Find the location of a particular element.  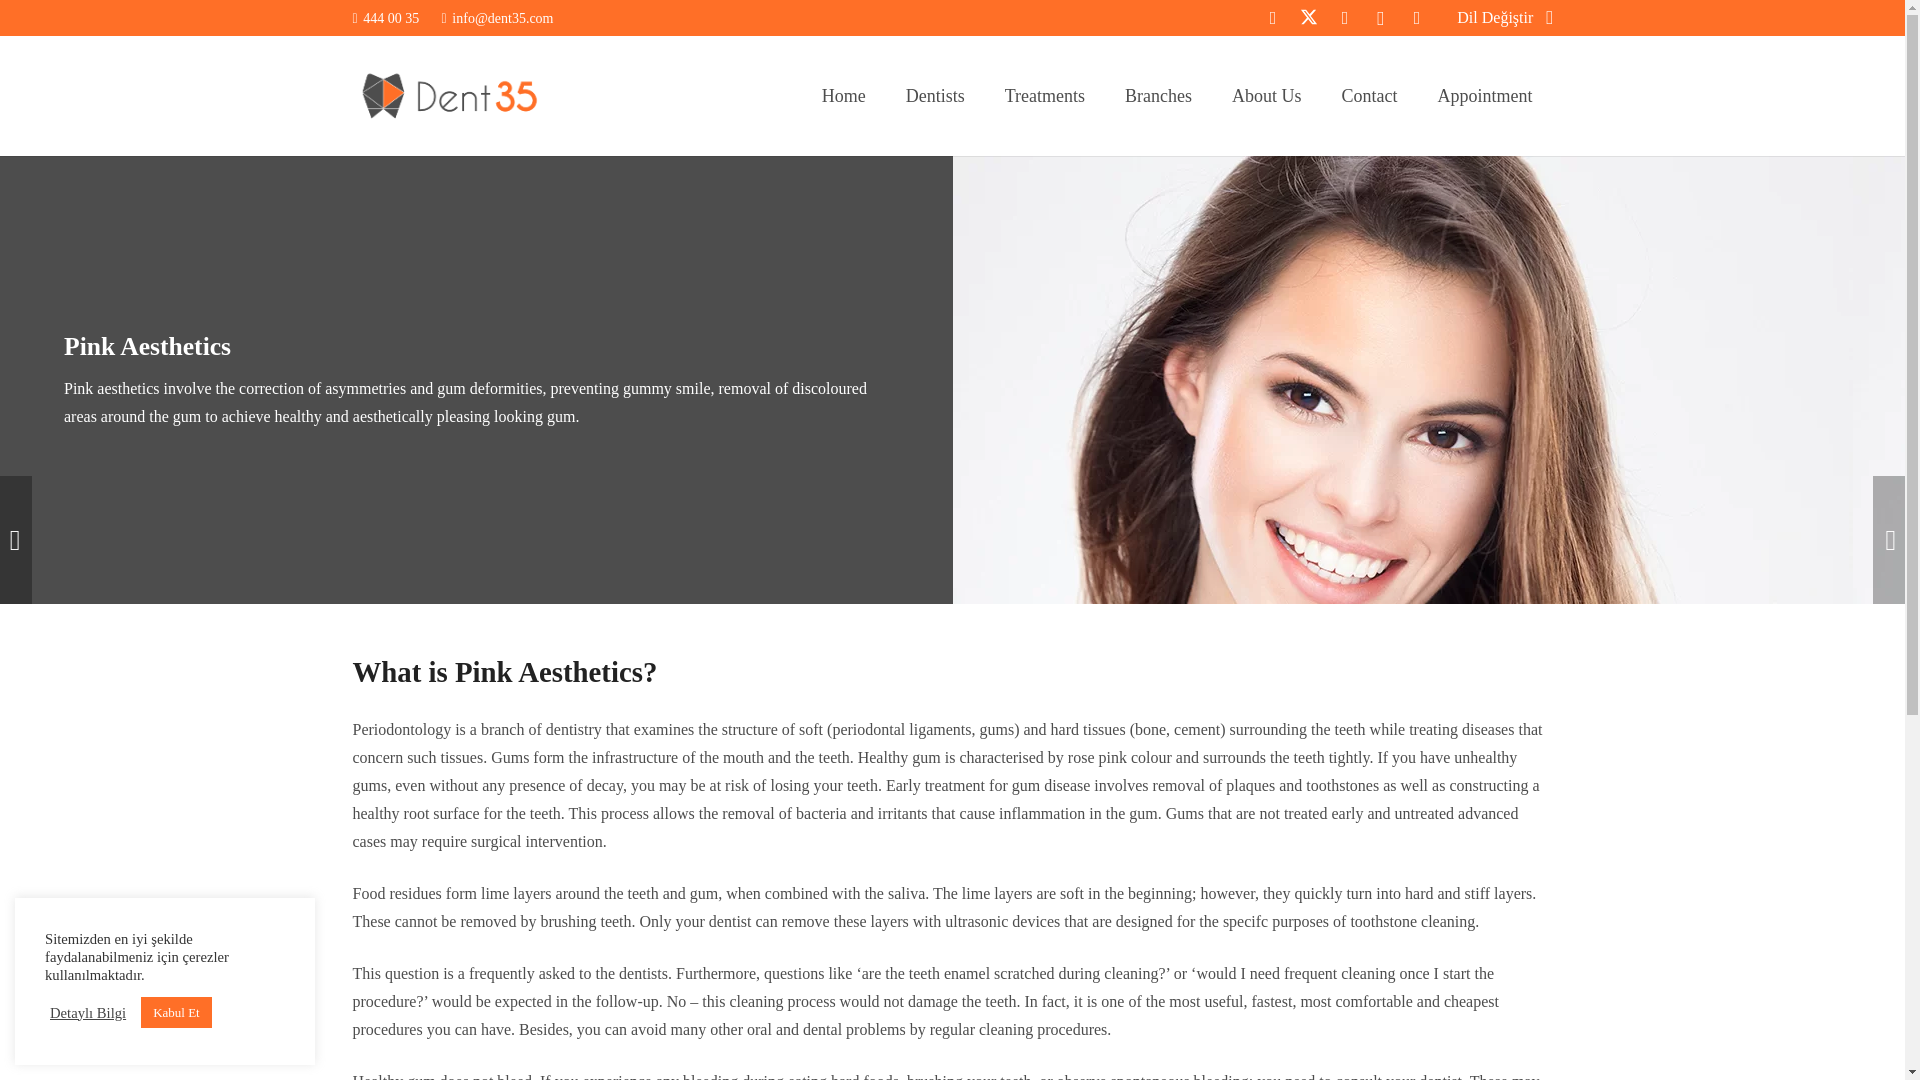

Dentists is located at coordinates (934, 95).